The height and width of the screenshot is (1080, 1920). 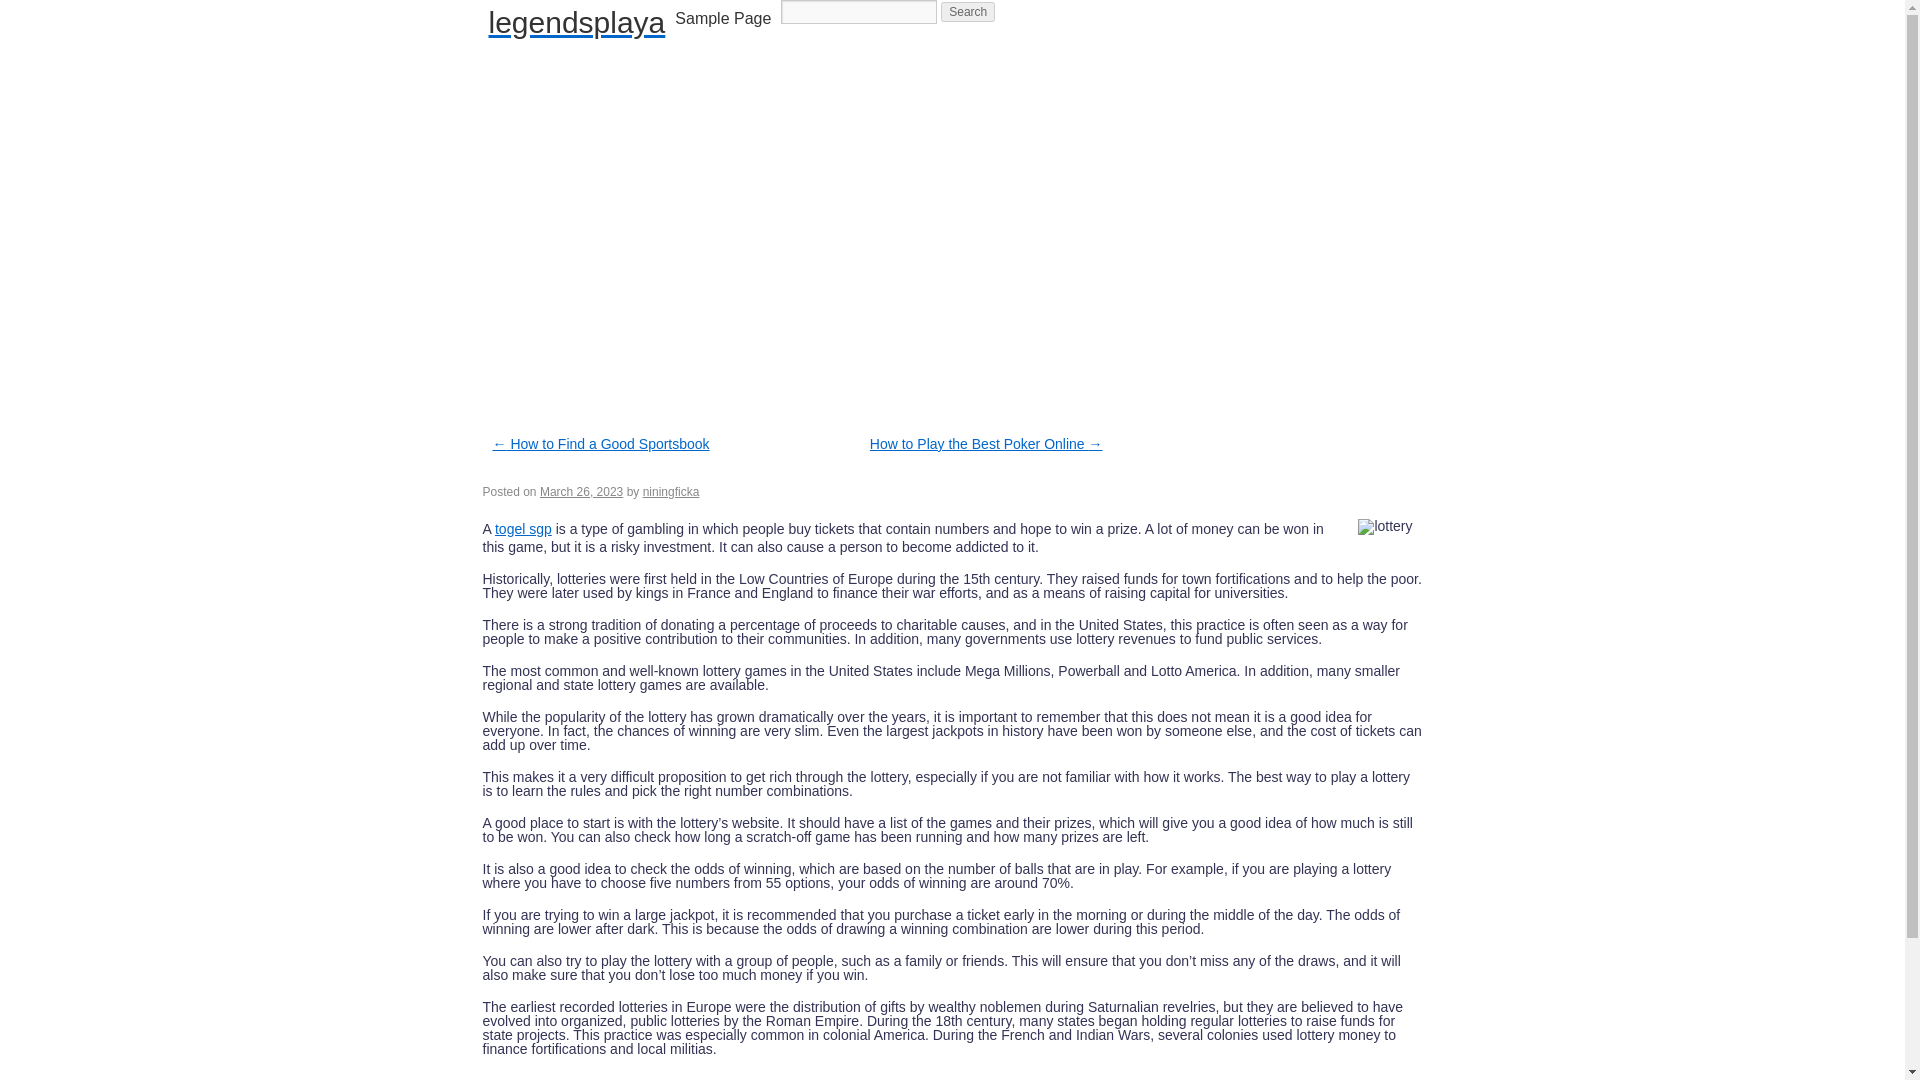 What do you see at coordinates (672, 491) in the screenshot?
I see `niningficka` at bounding box center [672, 491].